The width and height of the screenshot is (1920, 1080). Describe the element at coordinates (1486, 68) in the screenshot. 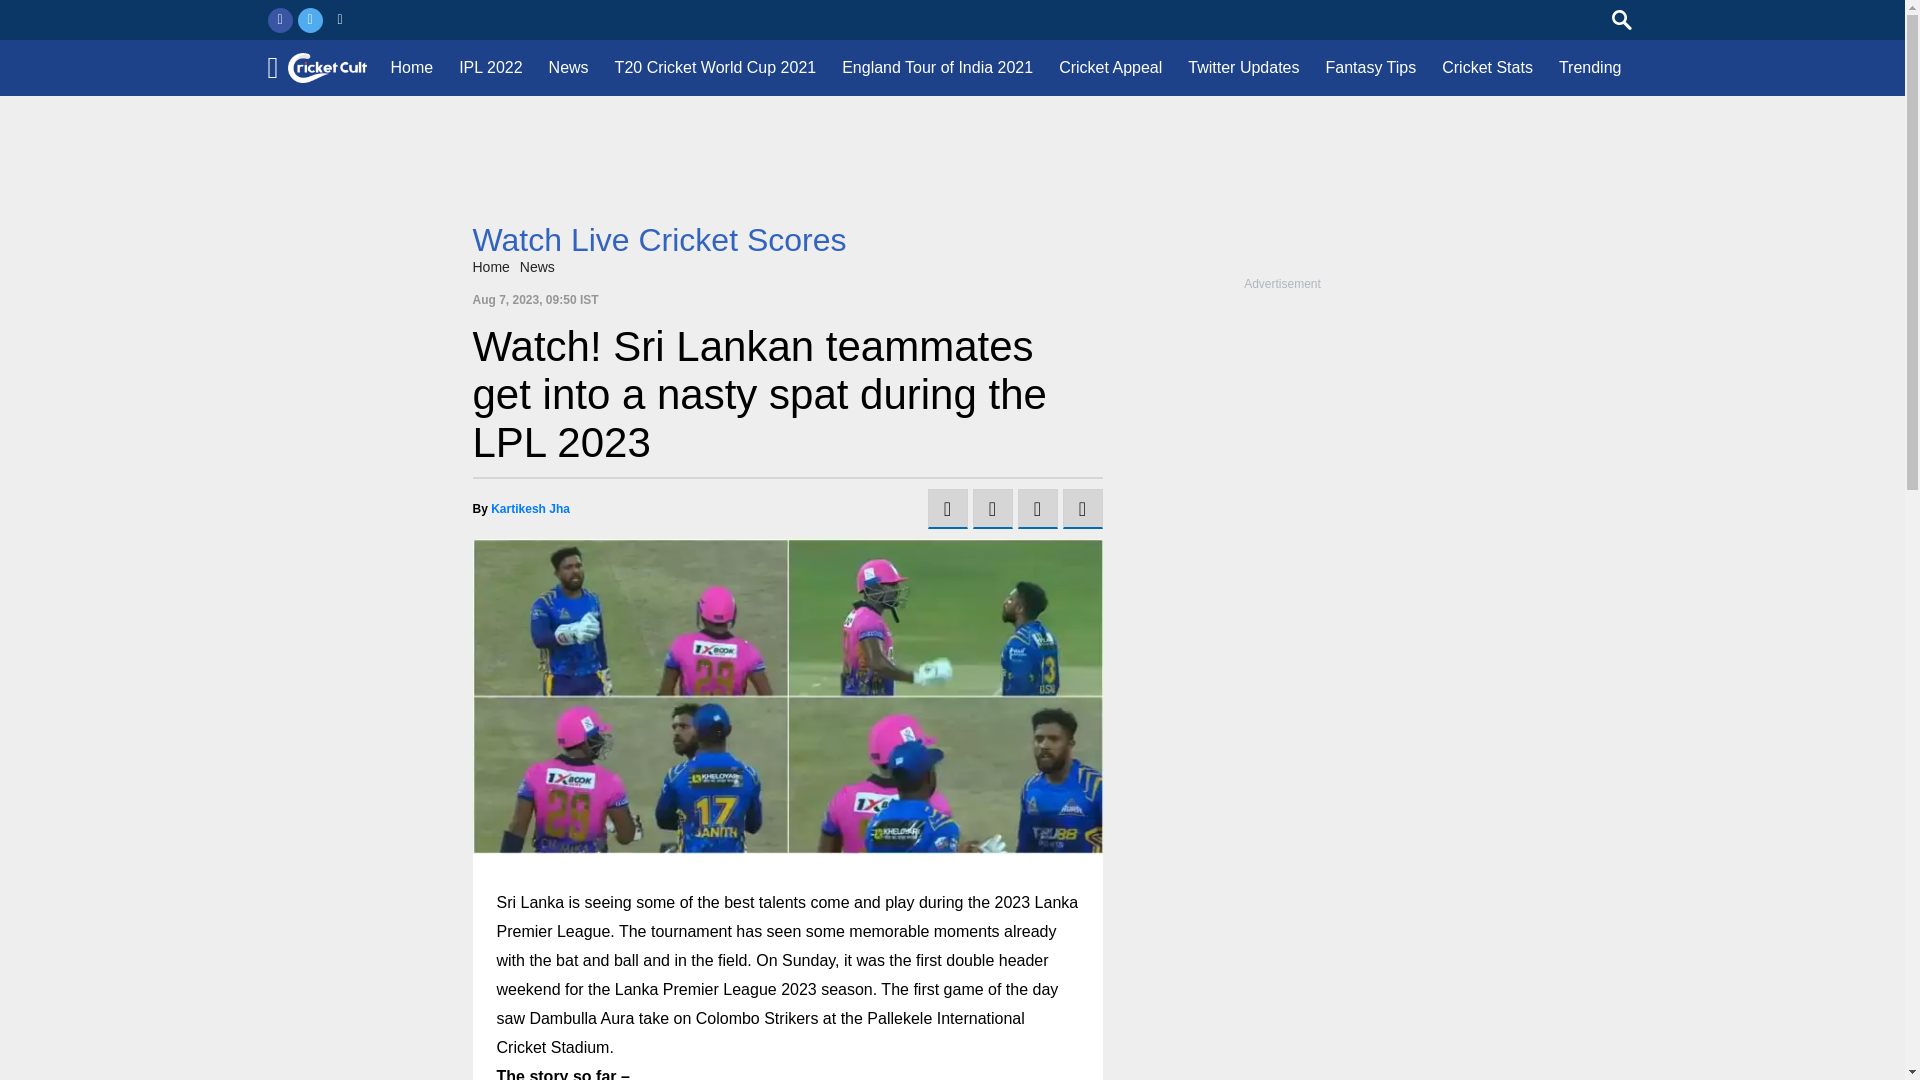

I see `Cricket Stats` at that location.